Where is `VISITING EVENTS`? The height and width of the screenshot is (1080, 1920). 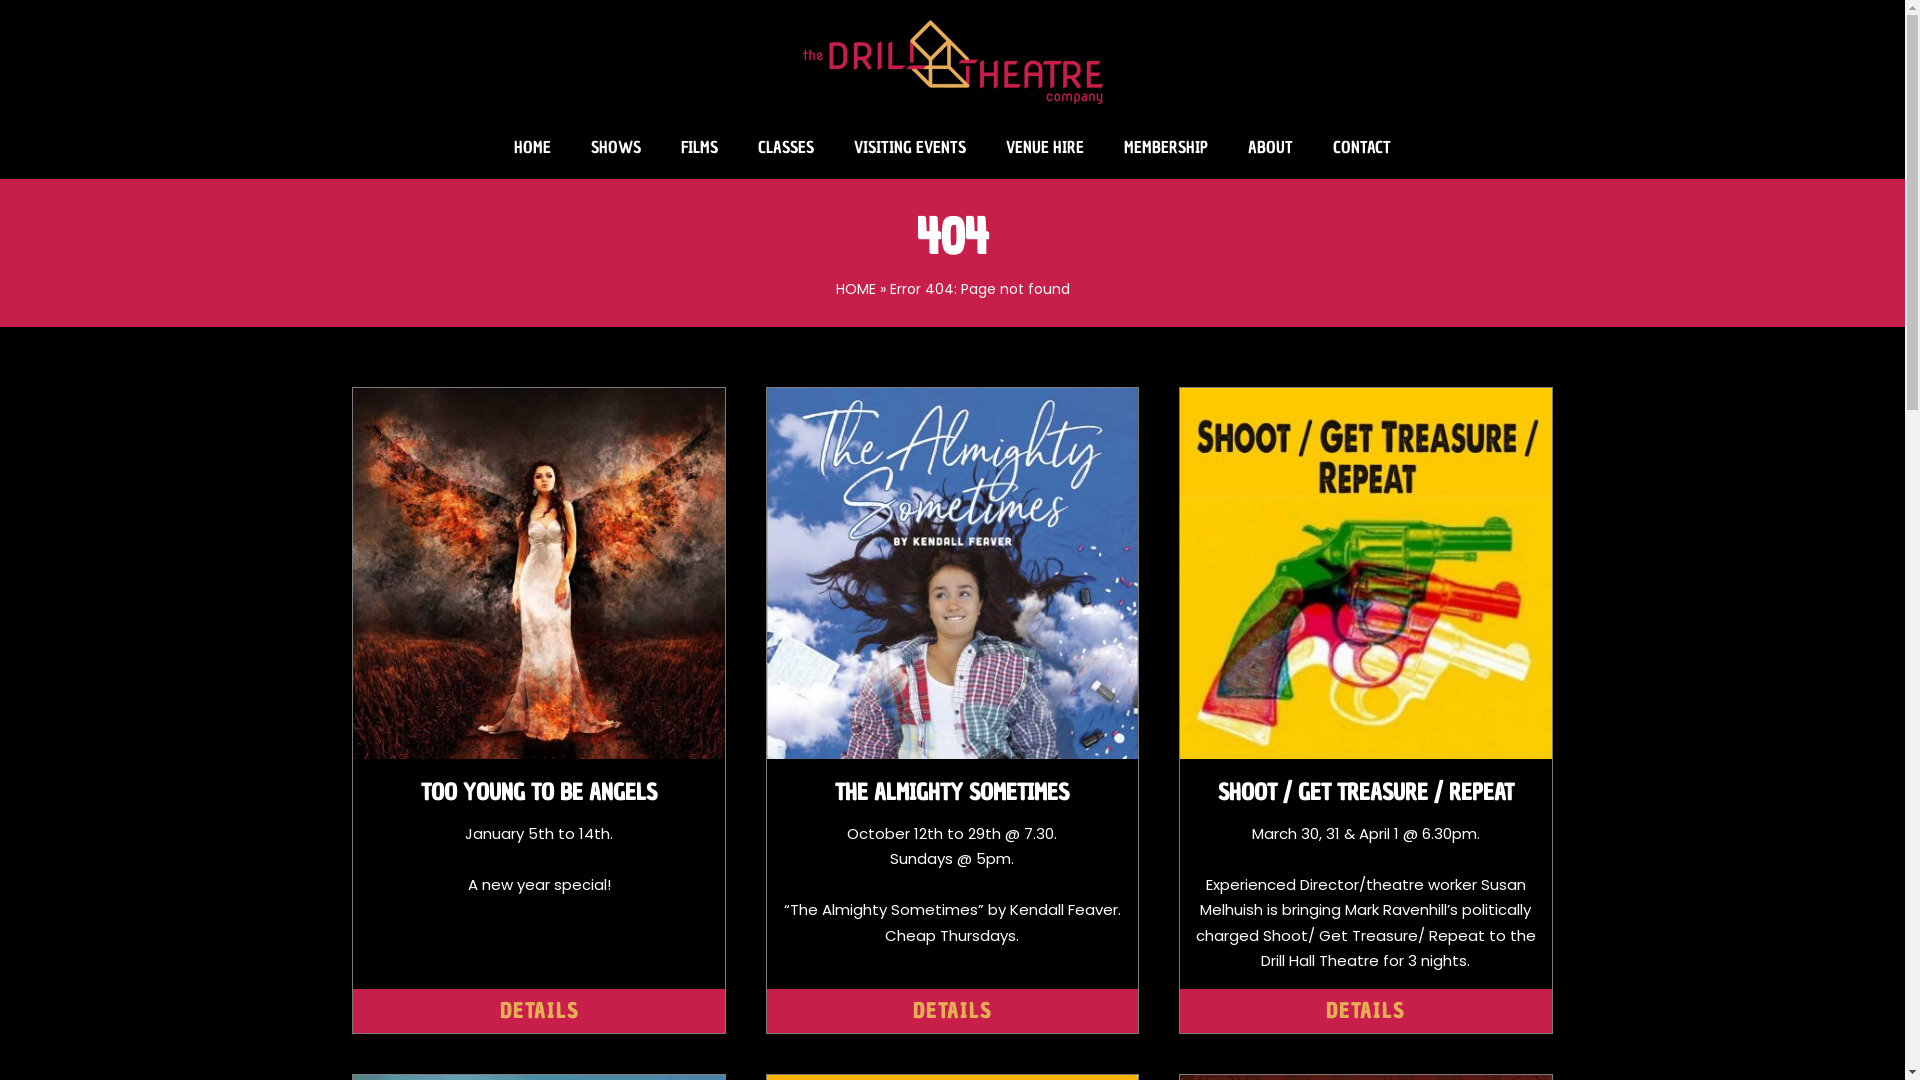 VISITING EVENTS is located at coordinates (910, 148).